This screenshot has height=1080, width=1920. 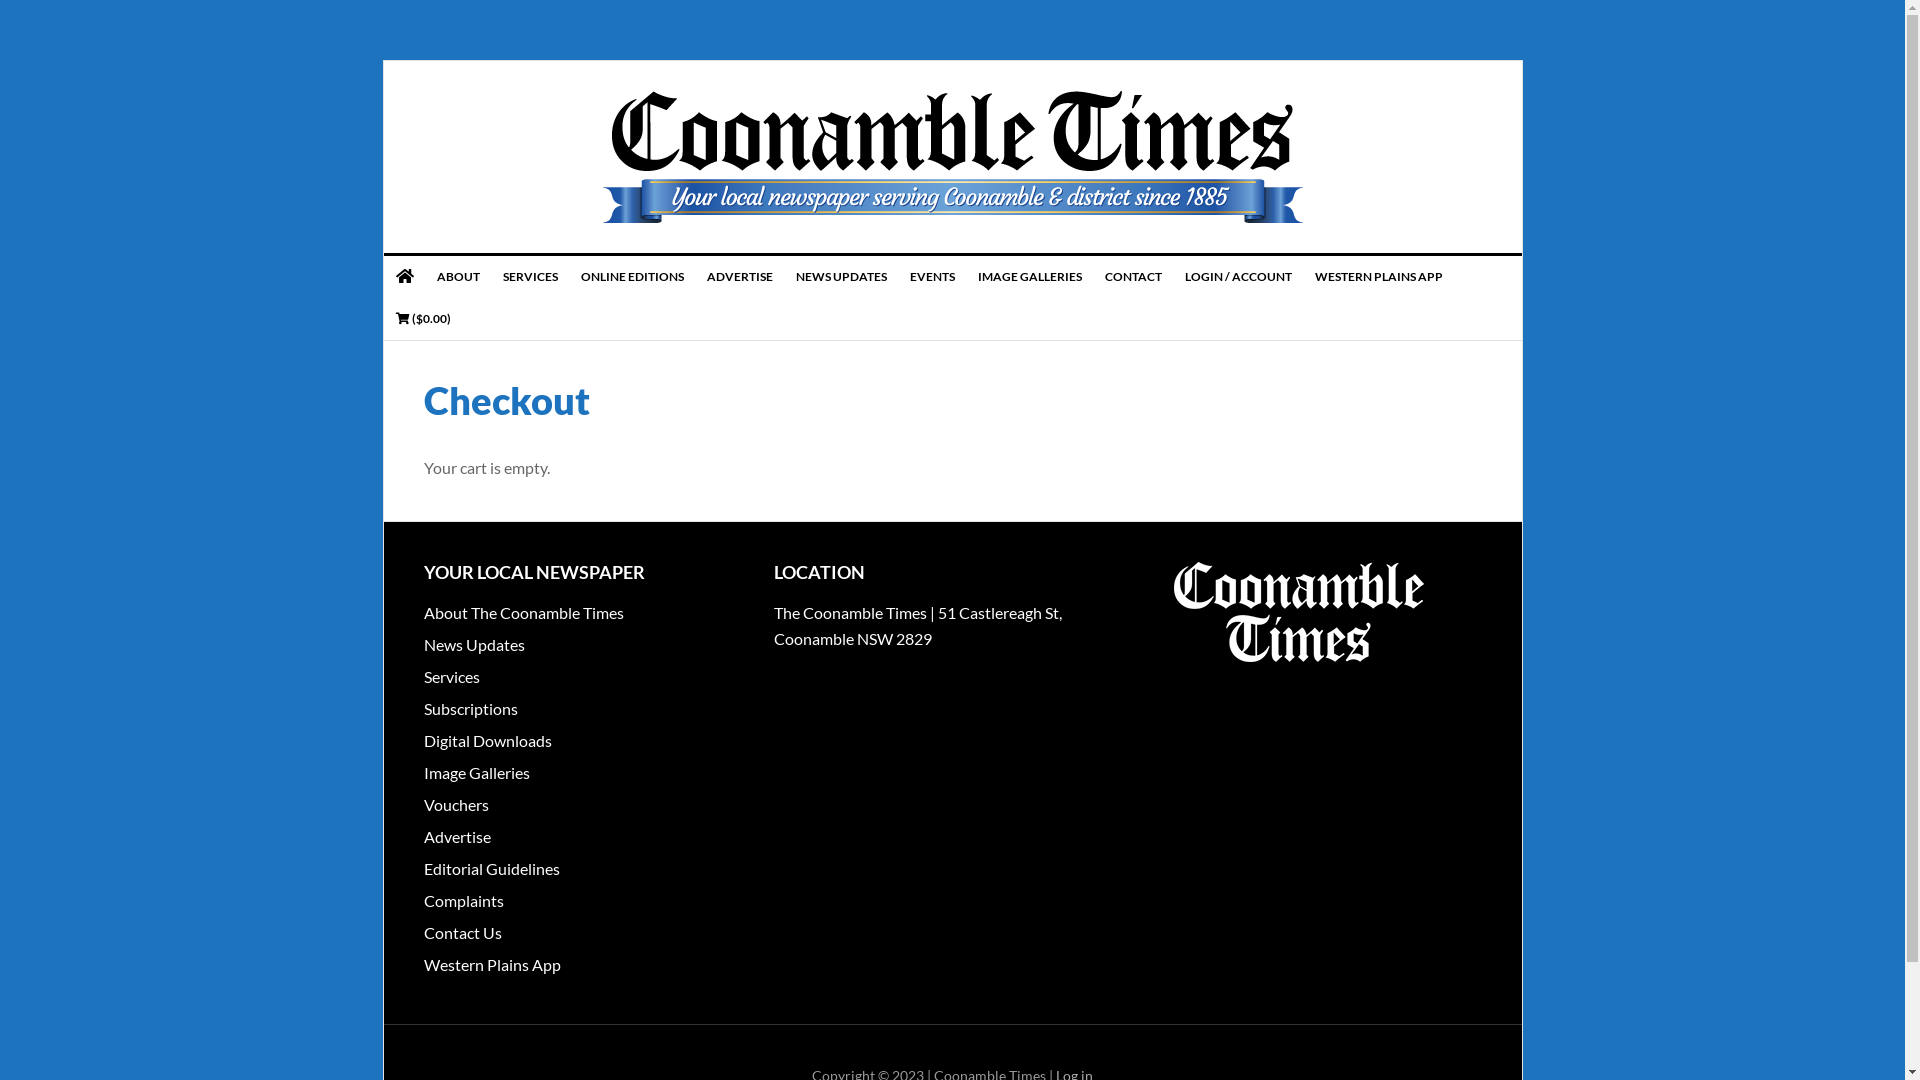 What do you see at coordinates (424, 319) in the screenshot?
I see `($0.00)` at bounding box center [424, 319].